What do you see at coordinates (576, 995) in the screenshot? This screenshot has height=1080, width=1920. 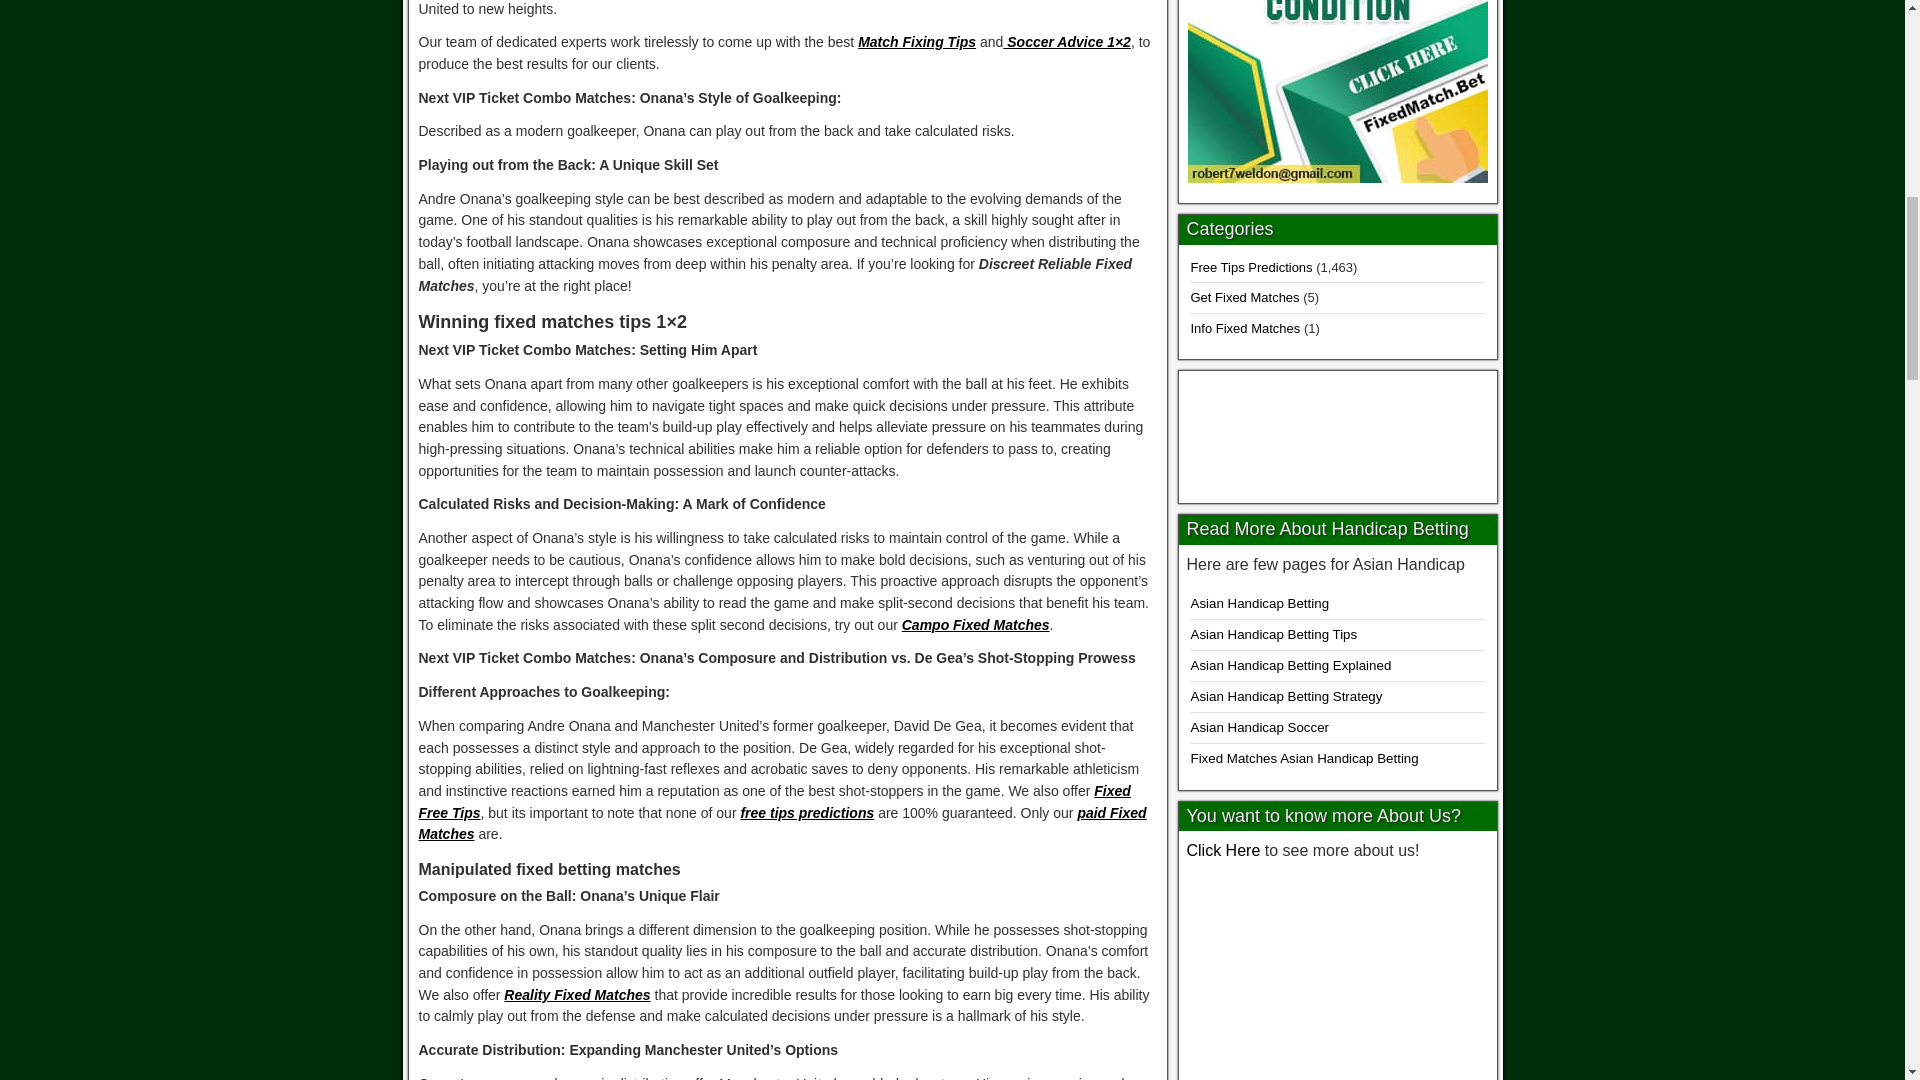 I see `Reality Fixed Matches` at bounding box center [576, 995].